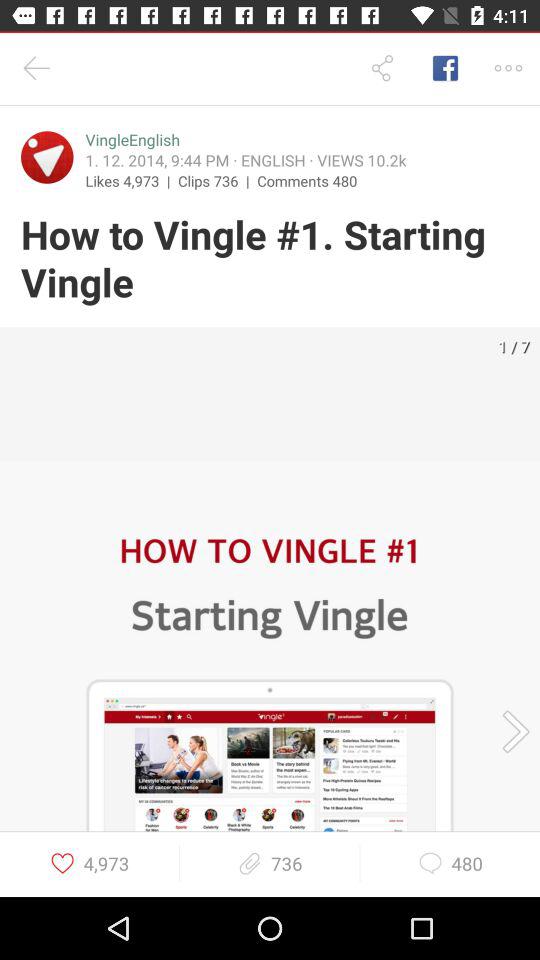 The width and height of the screenshot is (540, 960). What do you see at coordinates (132, 140) in the screenshot?
I see `select the item above the 1 12 2014 item` at bounding box center [132, 140].